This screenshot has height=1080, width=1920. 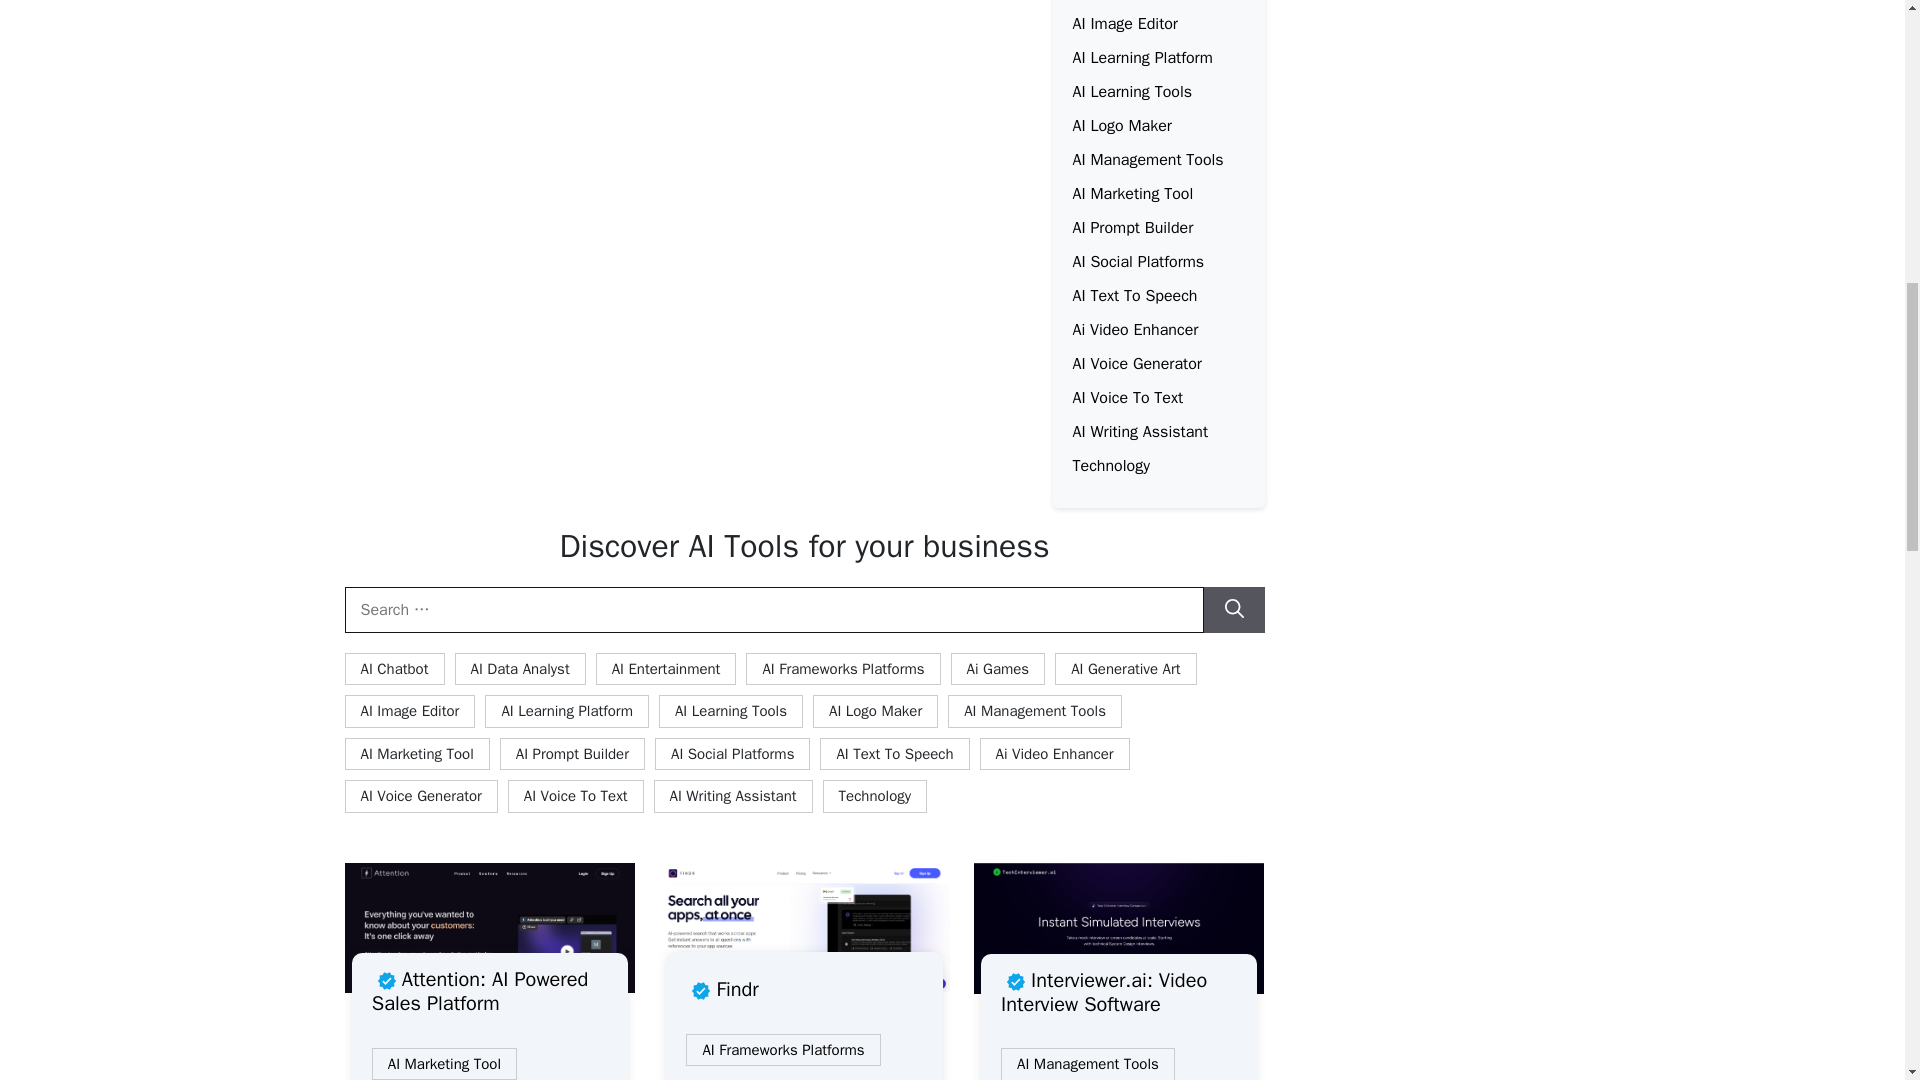 What do you see at coordinates (1121, 126) in the screenshot?
I see `AI Logo Maker` at bounding box center [1121, 126].